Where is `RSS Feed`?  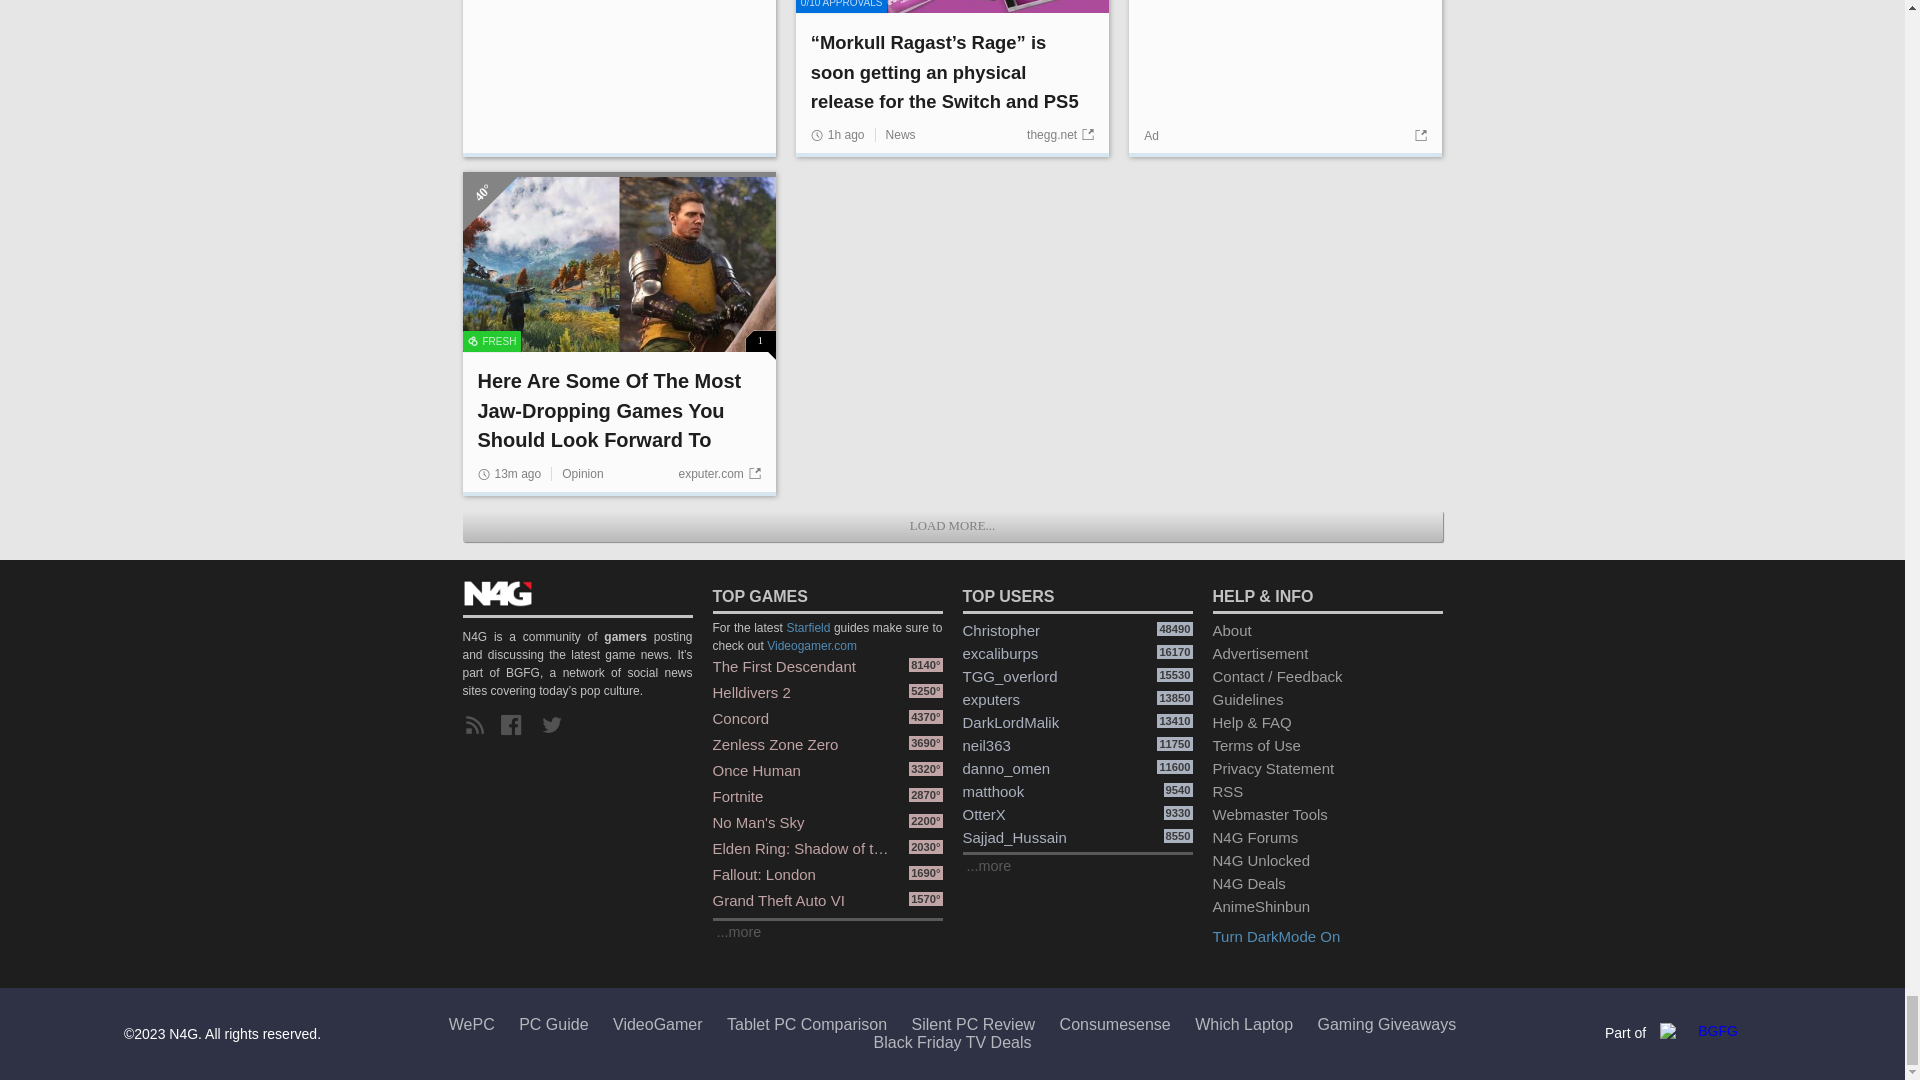
RSS Feed is located at coordinates (478, 725).